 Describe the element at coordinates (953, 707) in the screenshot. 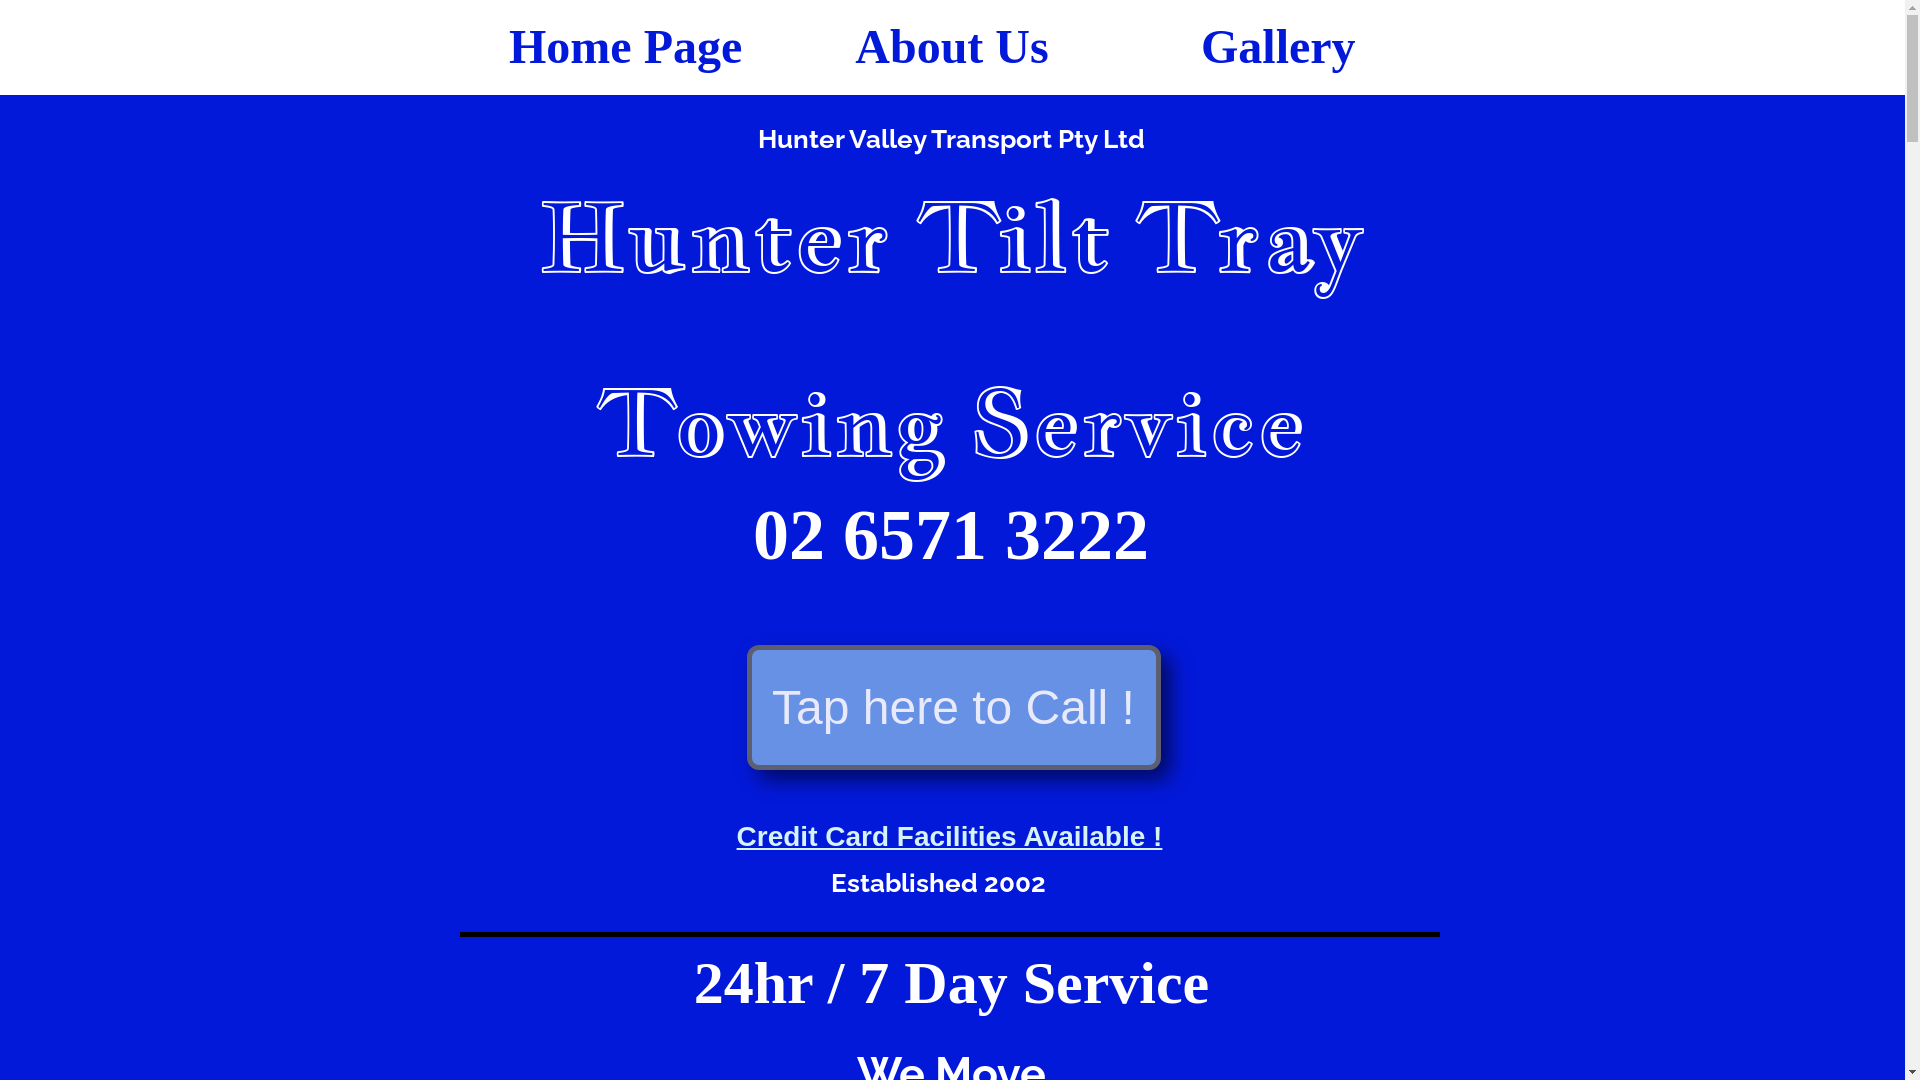

I see `Tap here to Call !` at that location.